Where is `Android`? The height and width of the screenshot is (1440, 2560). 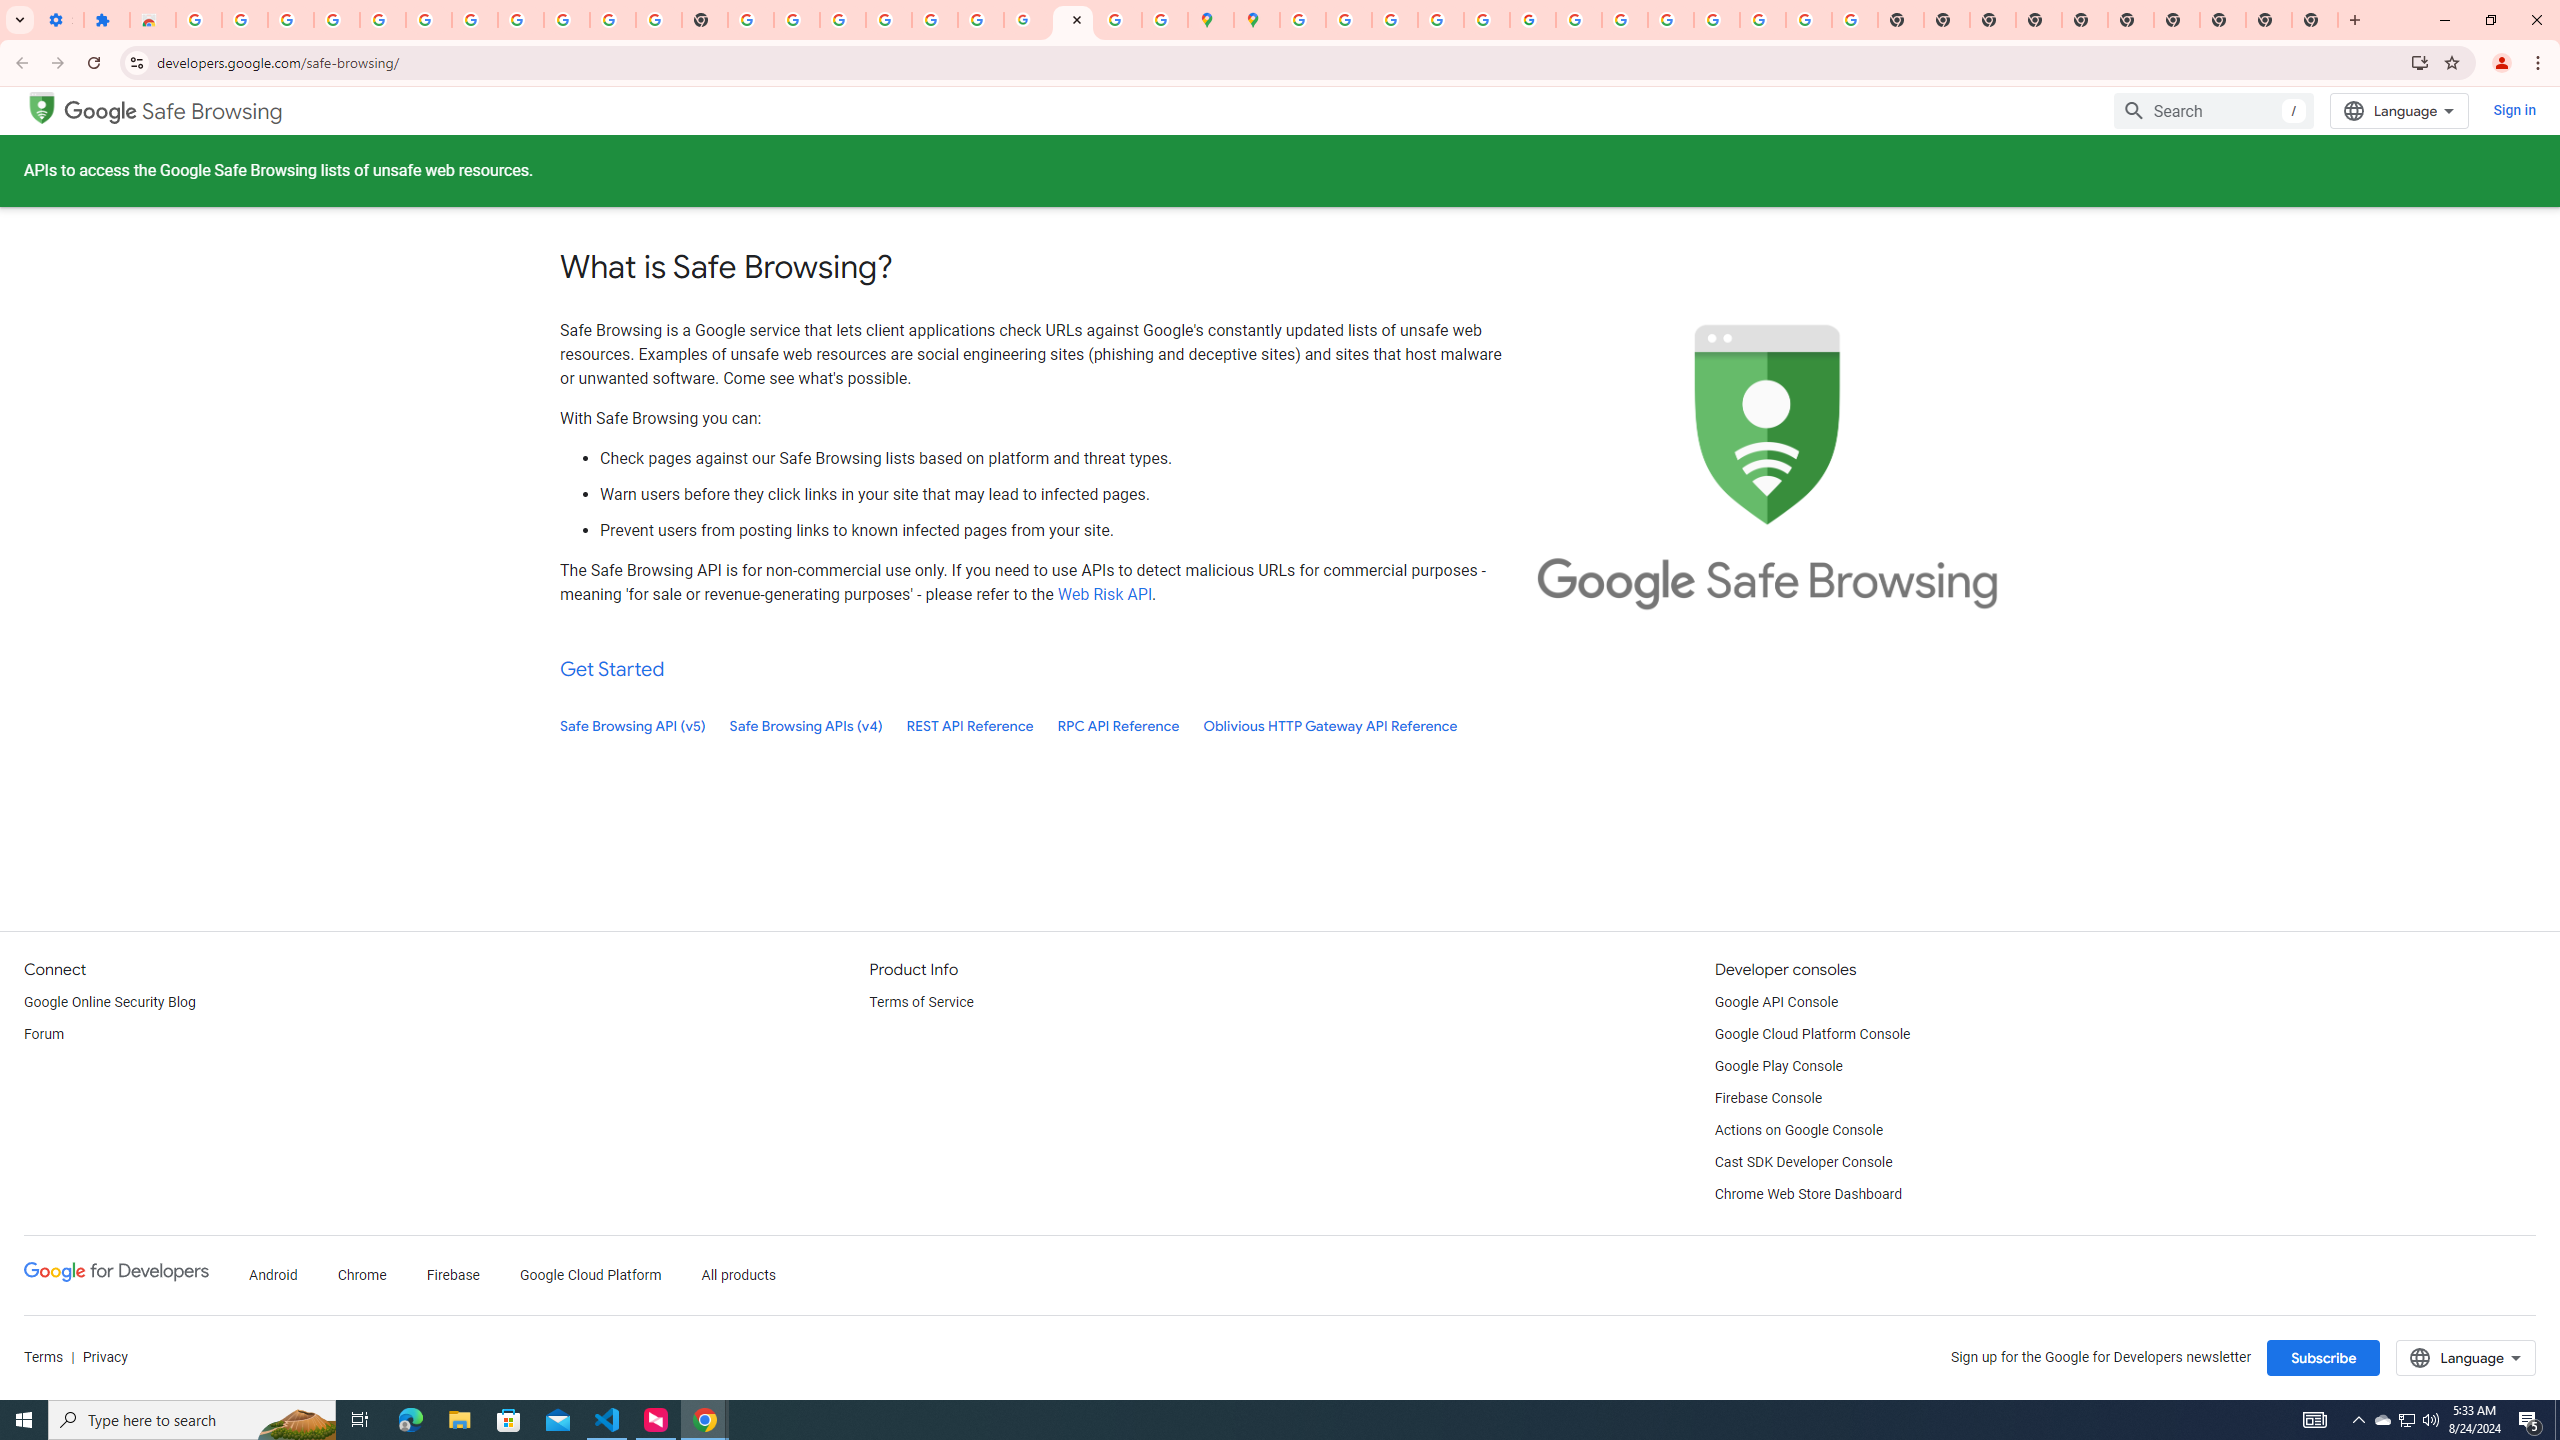 Android is located at coordinates (272, 1276).